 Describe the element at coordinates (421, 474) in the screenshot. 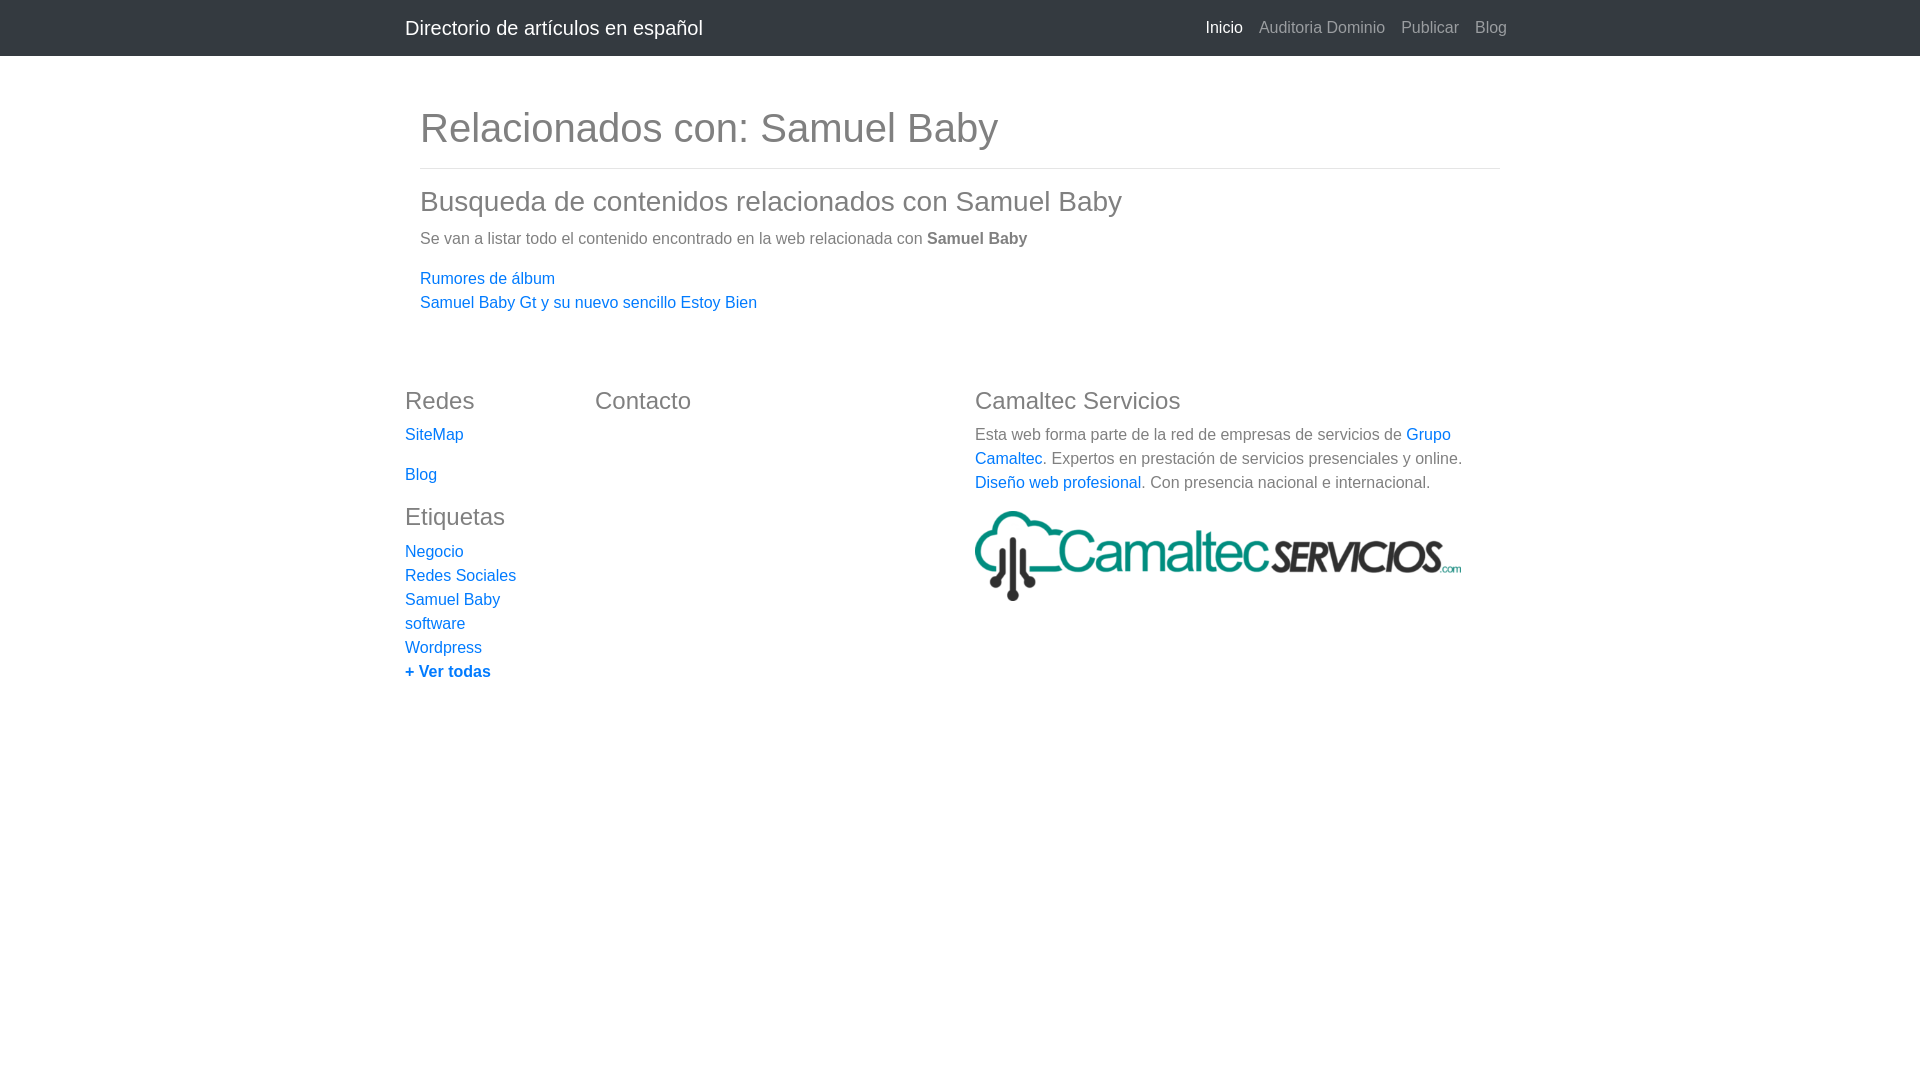

I see `Blog` at that location.